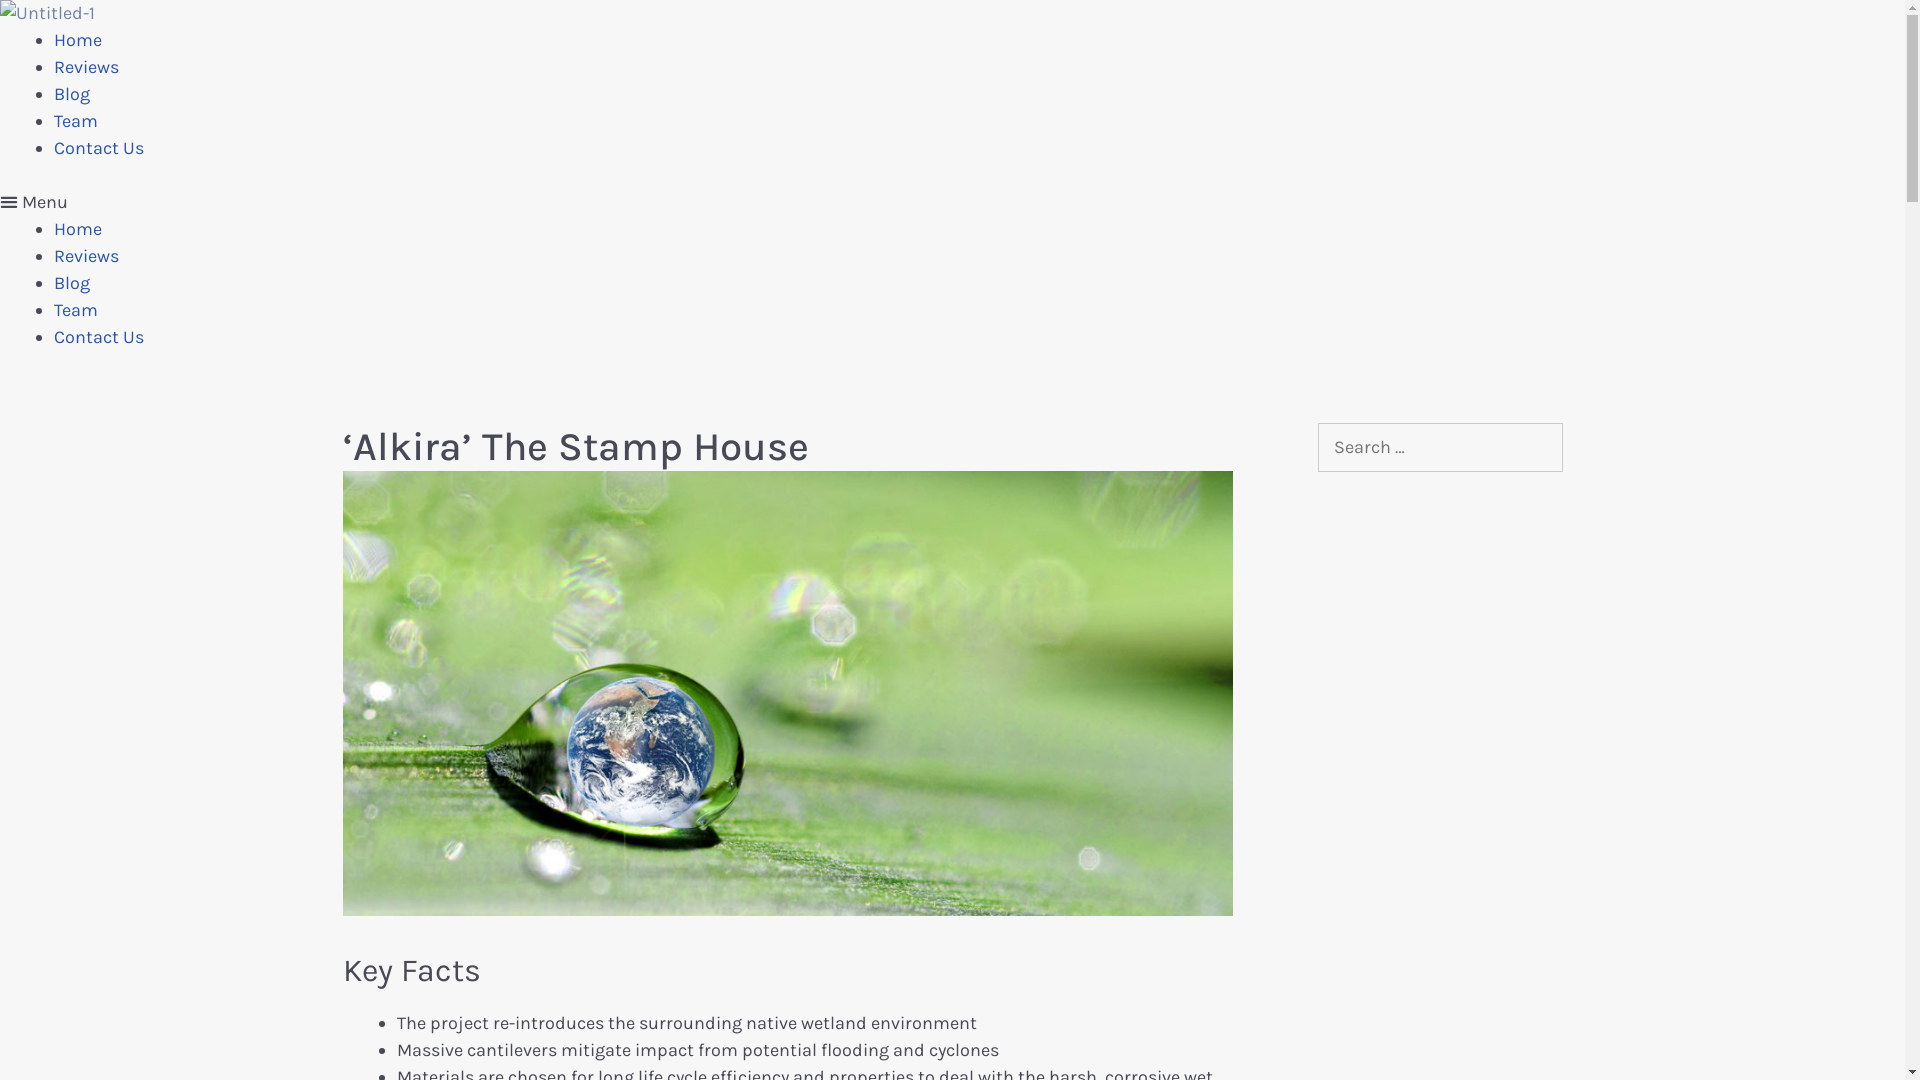  What do you see at coordinates (78, 40) in the screenshot?
I see `Home` at bounding box center [78, 40].